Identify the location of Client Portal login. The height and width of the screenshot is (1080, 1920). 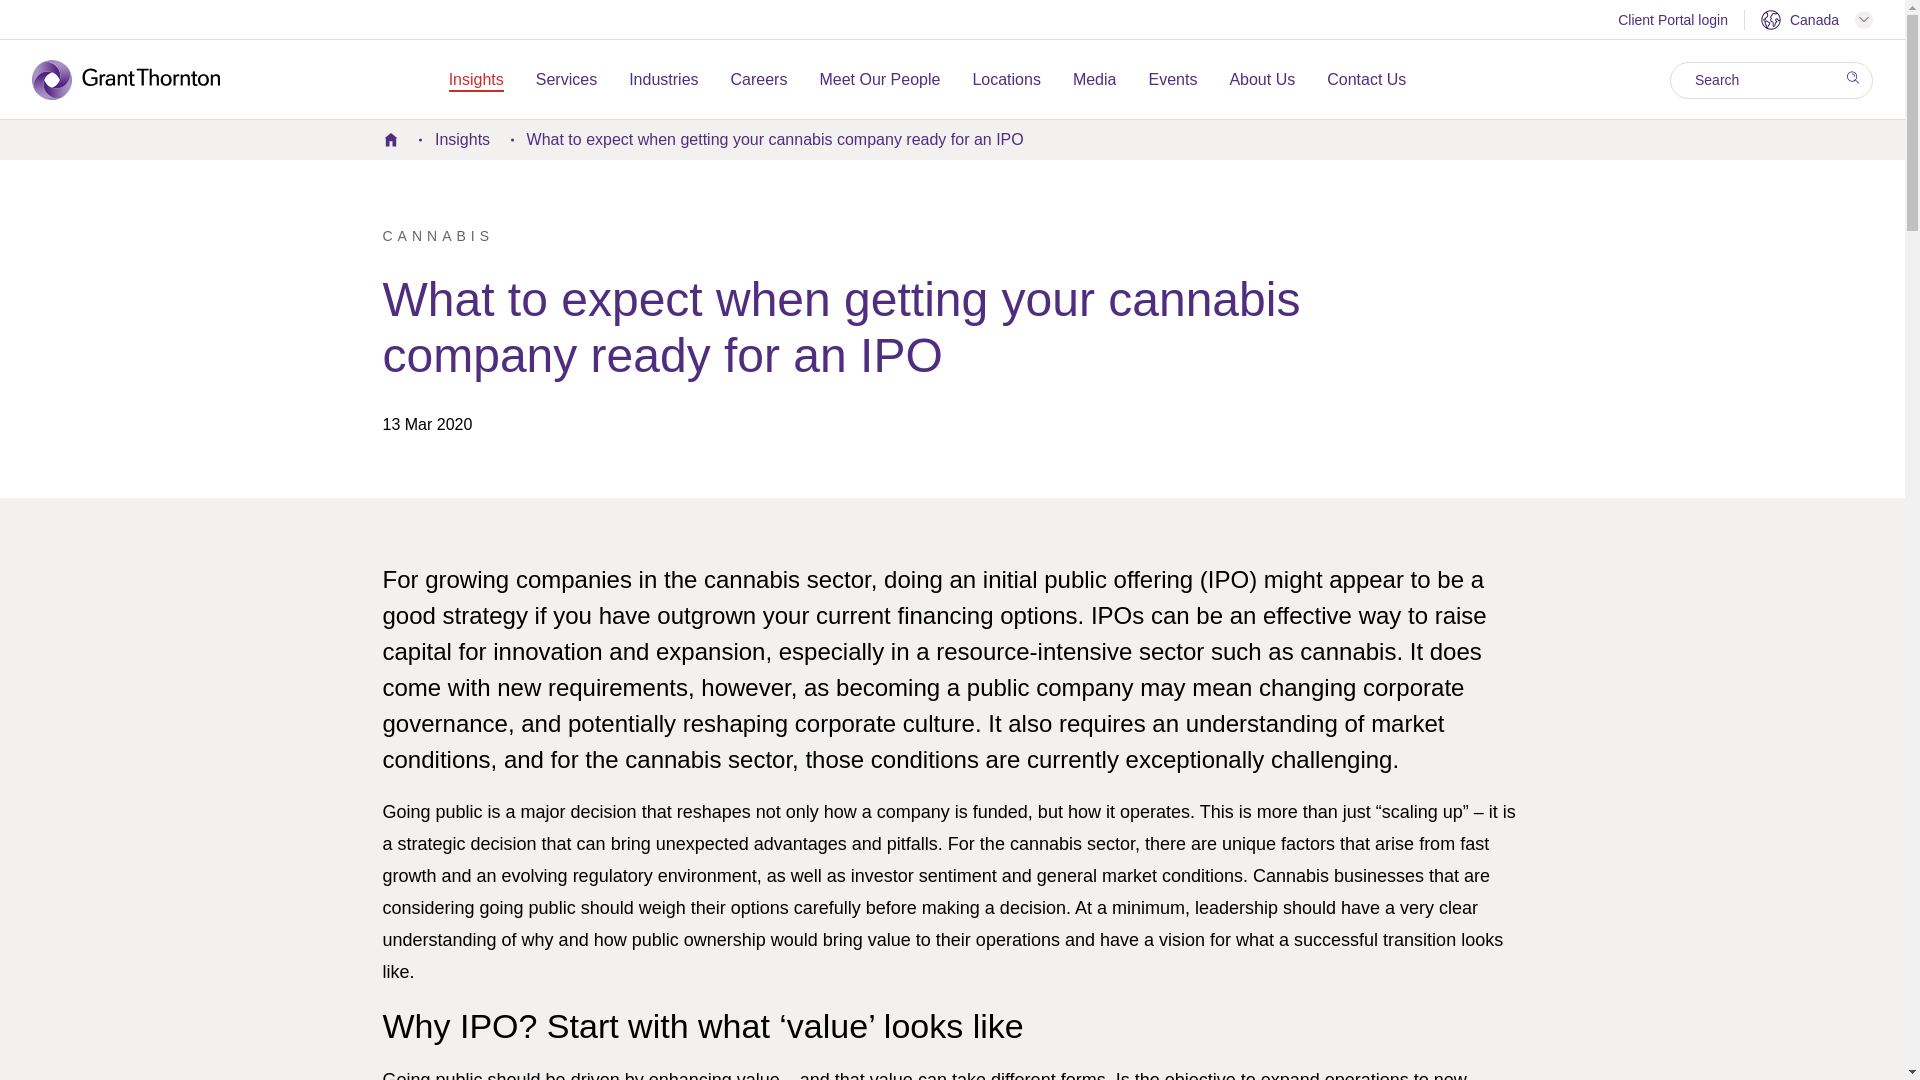
(1673, 22).